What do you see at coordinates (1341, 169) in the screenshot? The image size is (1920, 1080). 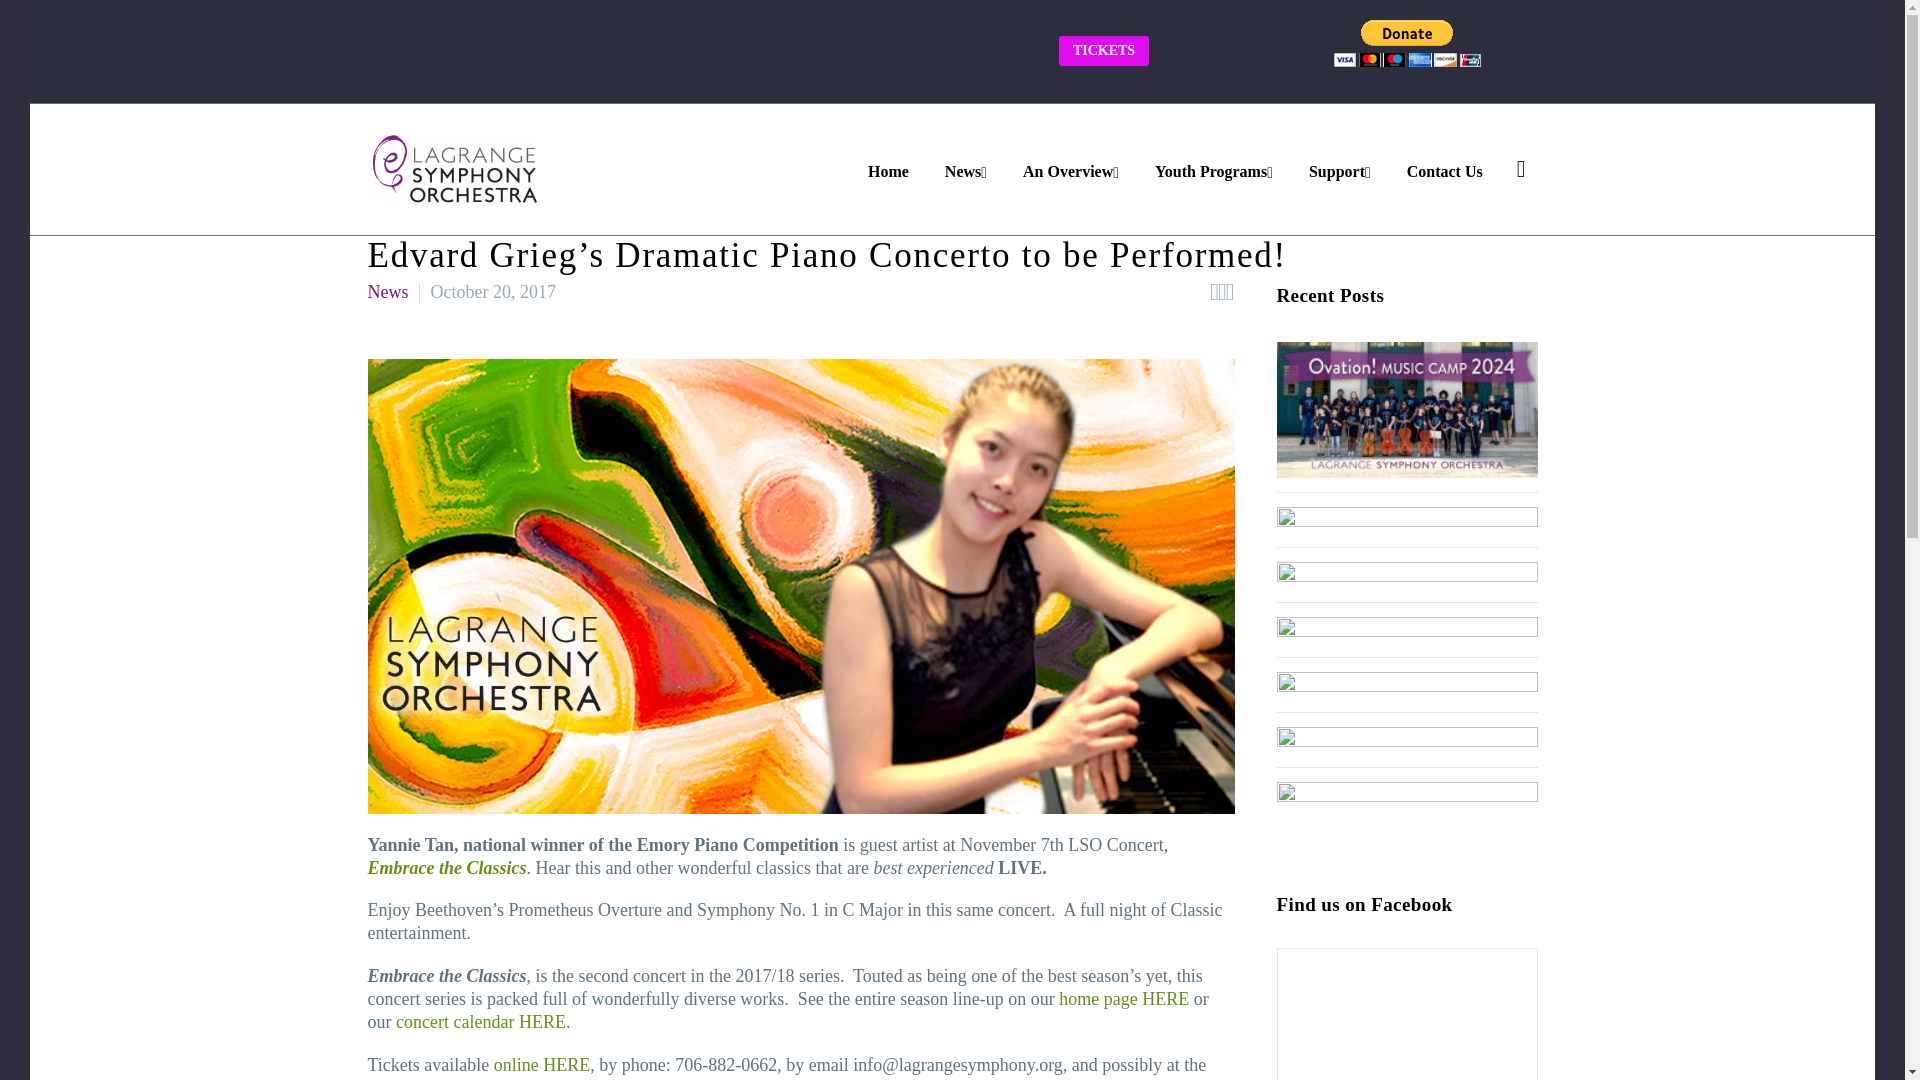 I see `Support` at bounding box center [1341, 169].